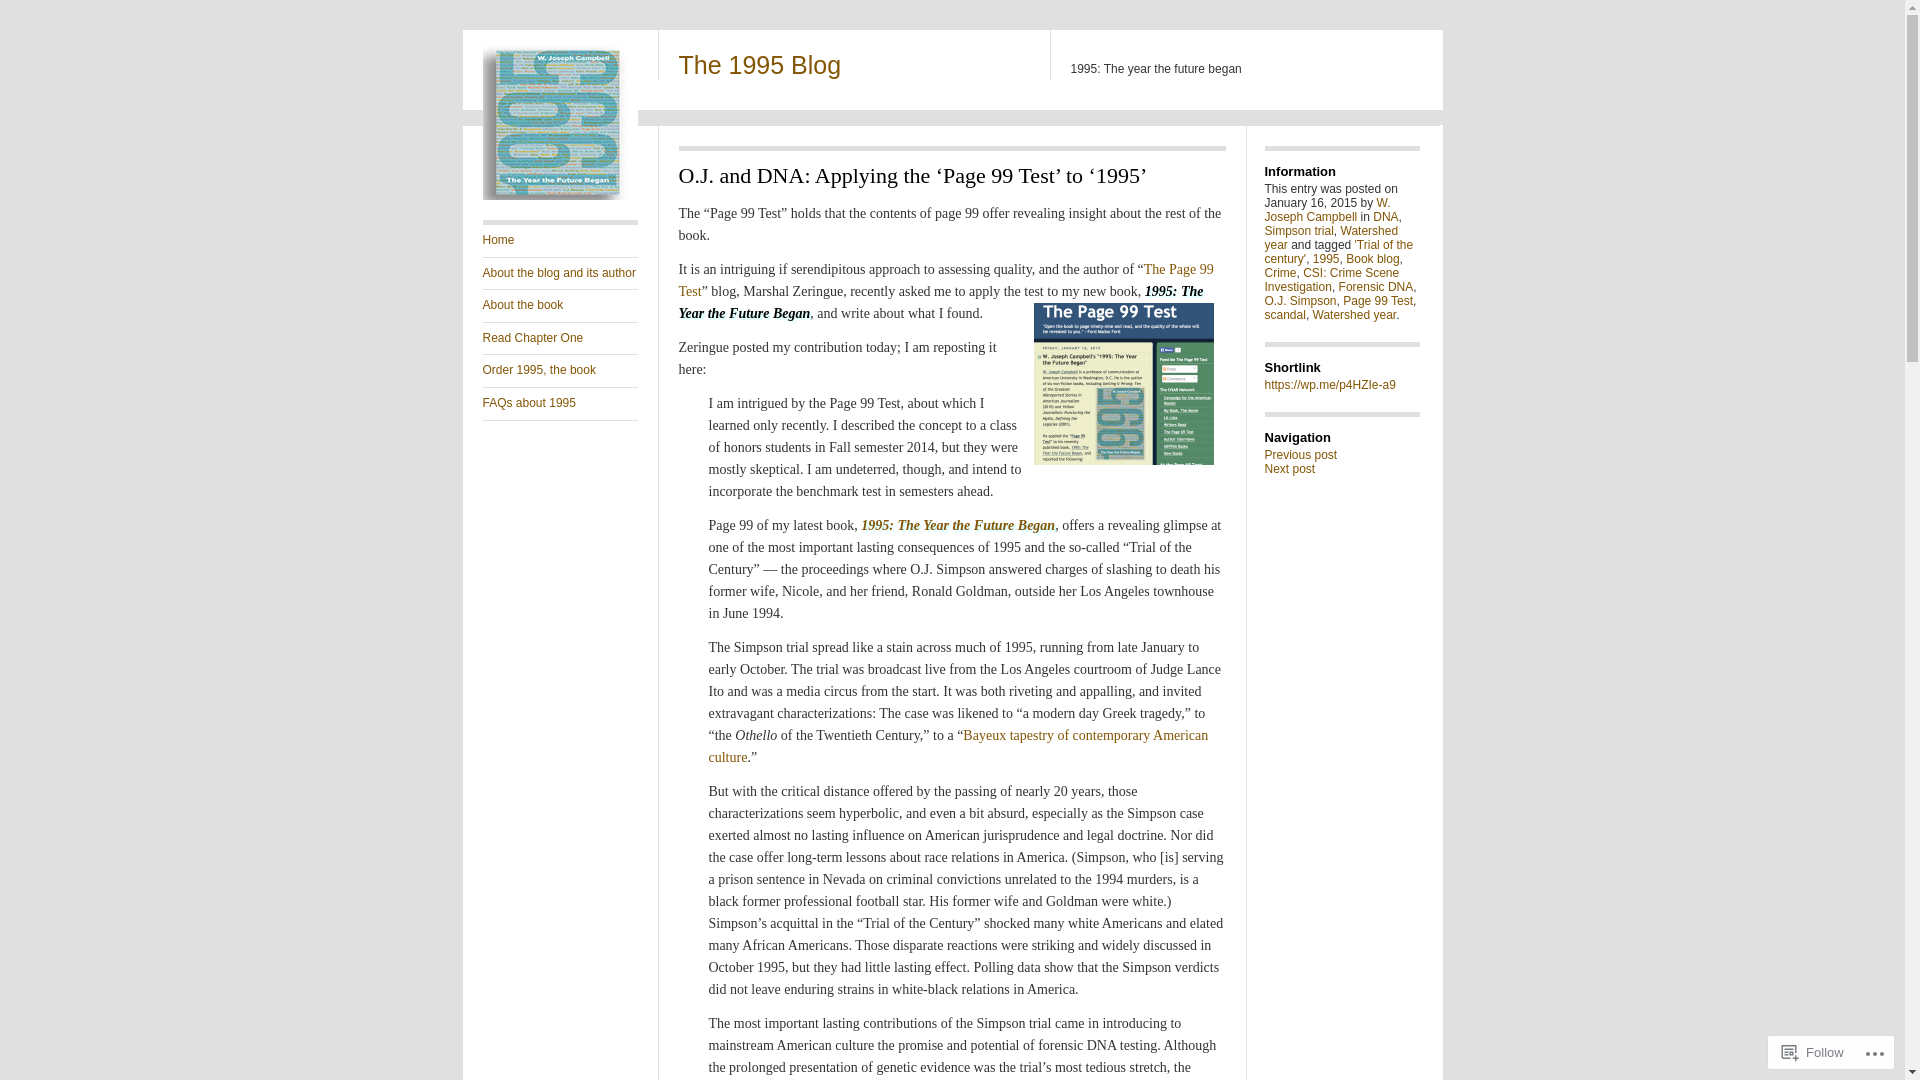  Describe the element at coordinates (1332, 280) in the screenshot. I see `CSI: Crime Scene Investigation` at that location.